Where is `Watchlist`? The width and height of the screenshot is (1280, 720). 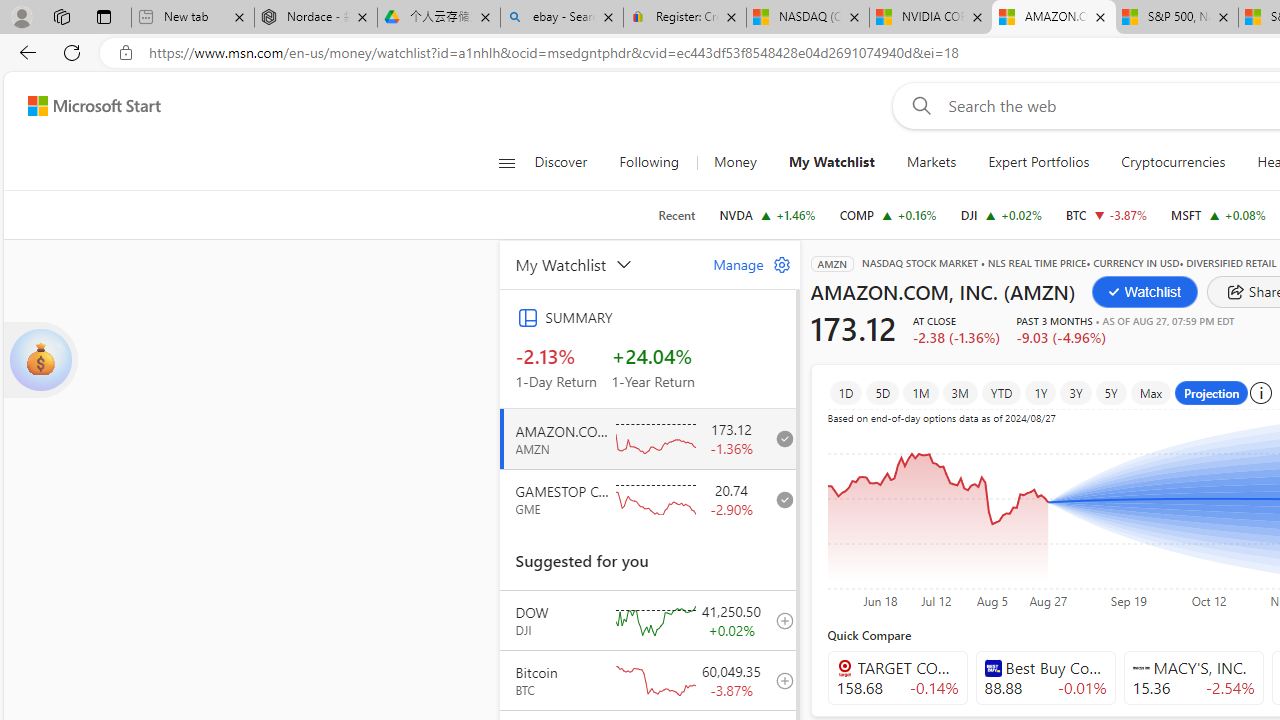 Watchlist is located at coordinates (1144, 292).